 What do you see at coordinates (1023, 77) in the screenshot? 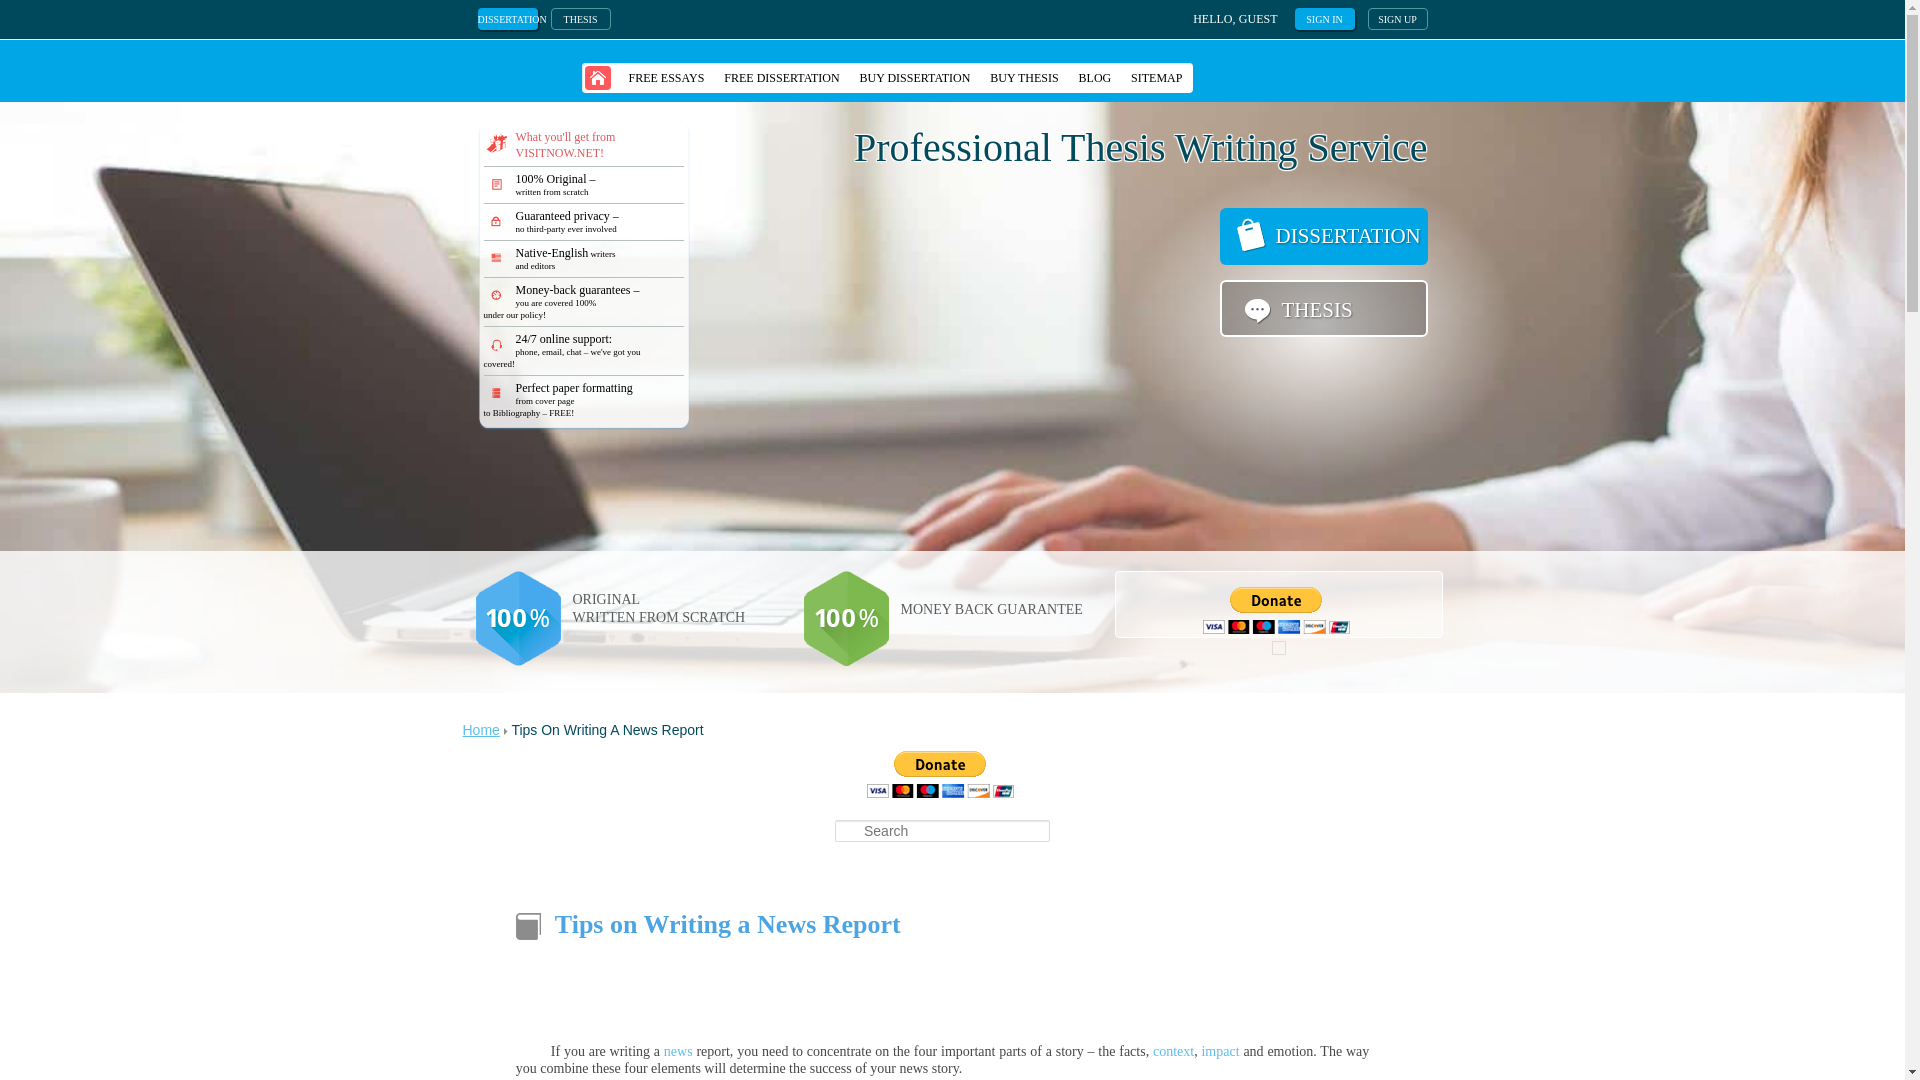
I see `BUY THESIS` at bounding box center [1023, 77].